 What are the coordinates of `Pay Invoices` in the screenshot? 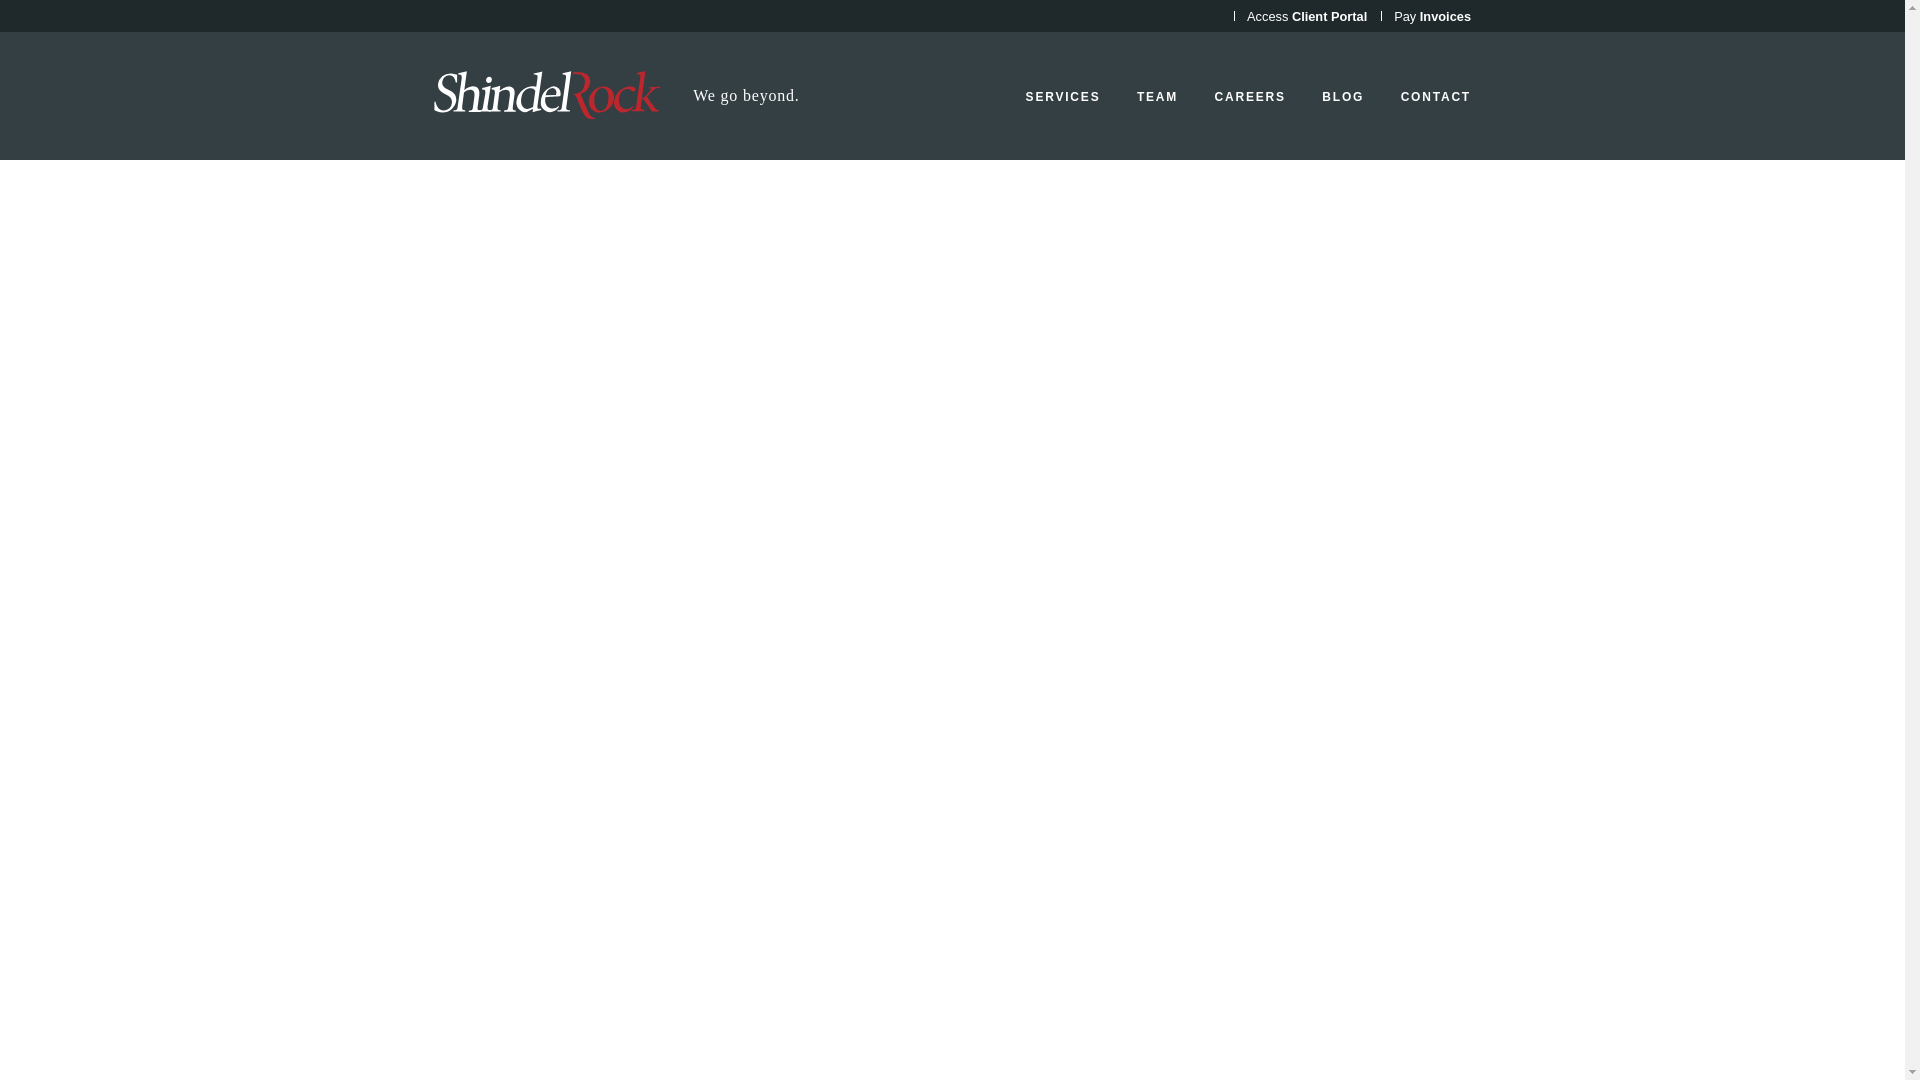 It's located at (1432, 16).